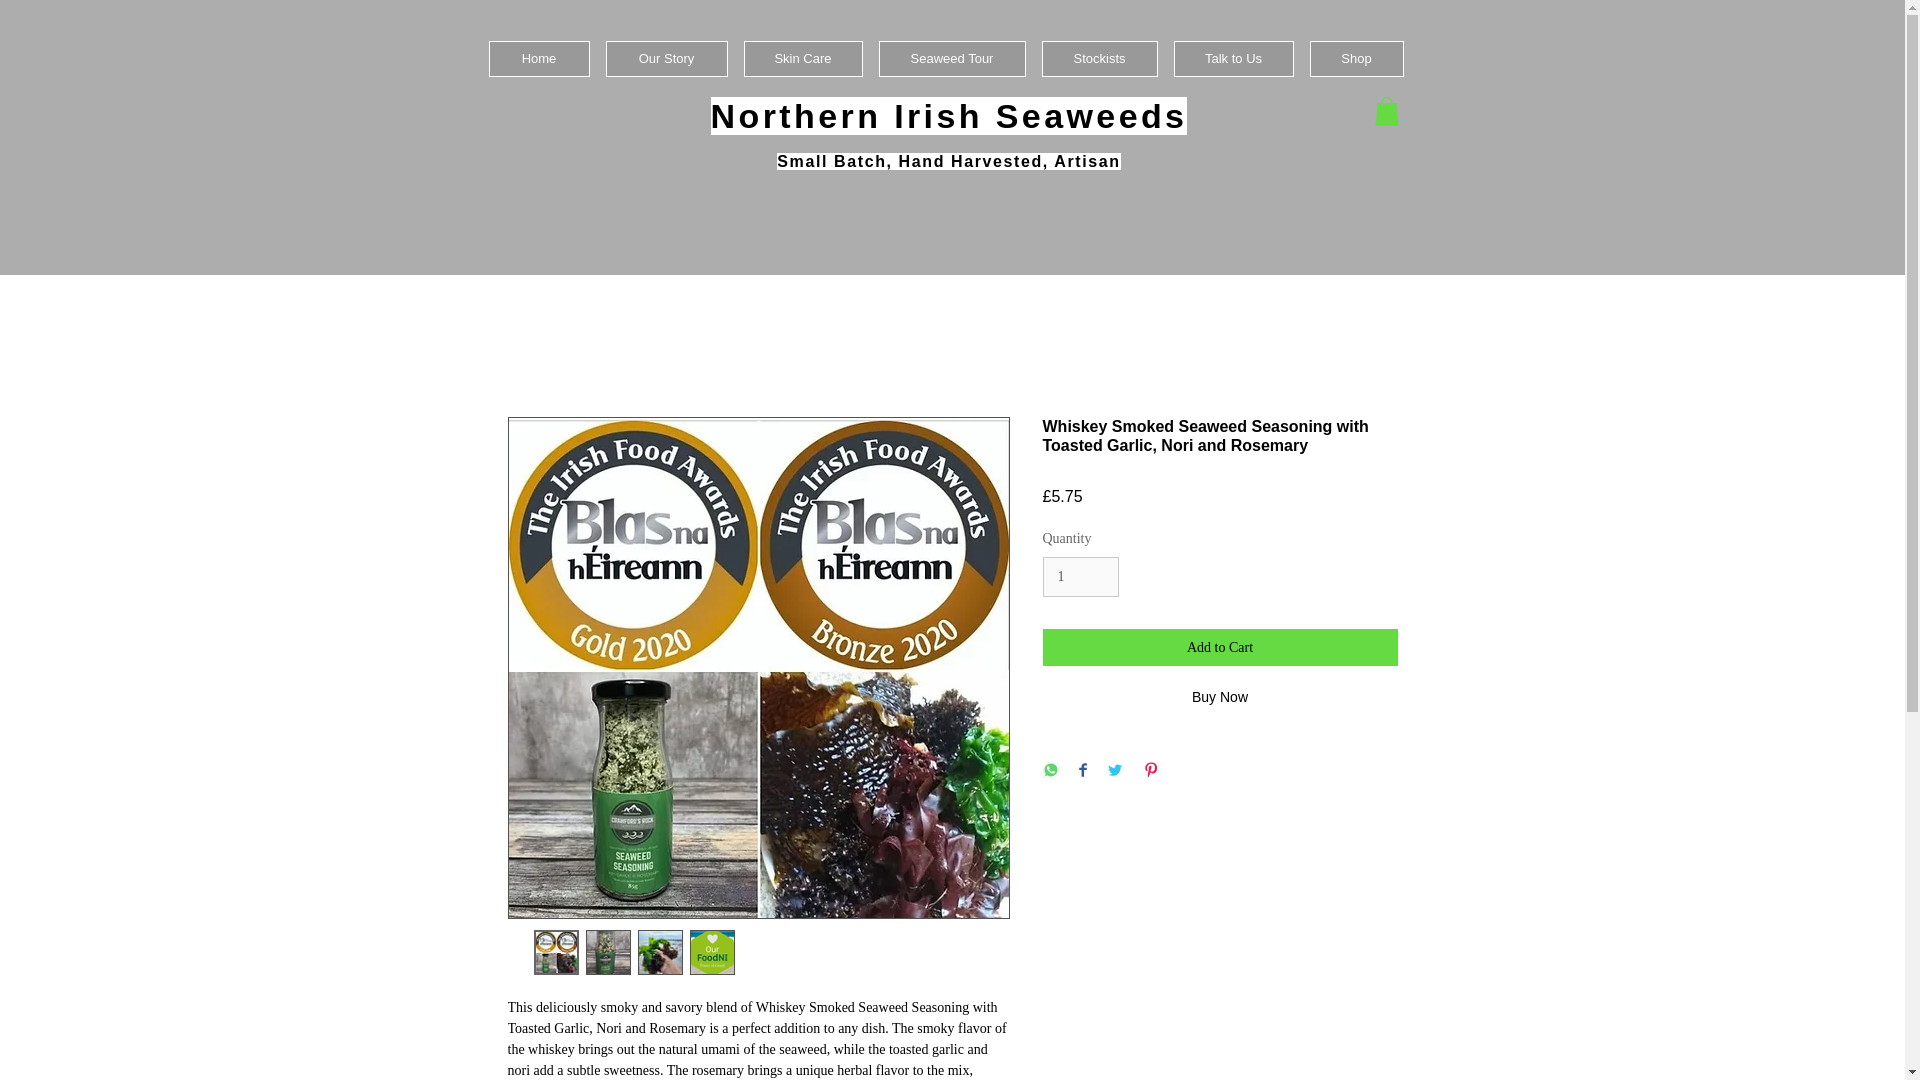 This screenshot has width=1920, height=1080. Describe the element at coordinates (803, 58) in the screenshot. I see `Skin Care` at that location.